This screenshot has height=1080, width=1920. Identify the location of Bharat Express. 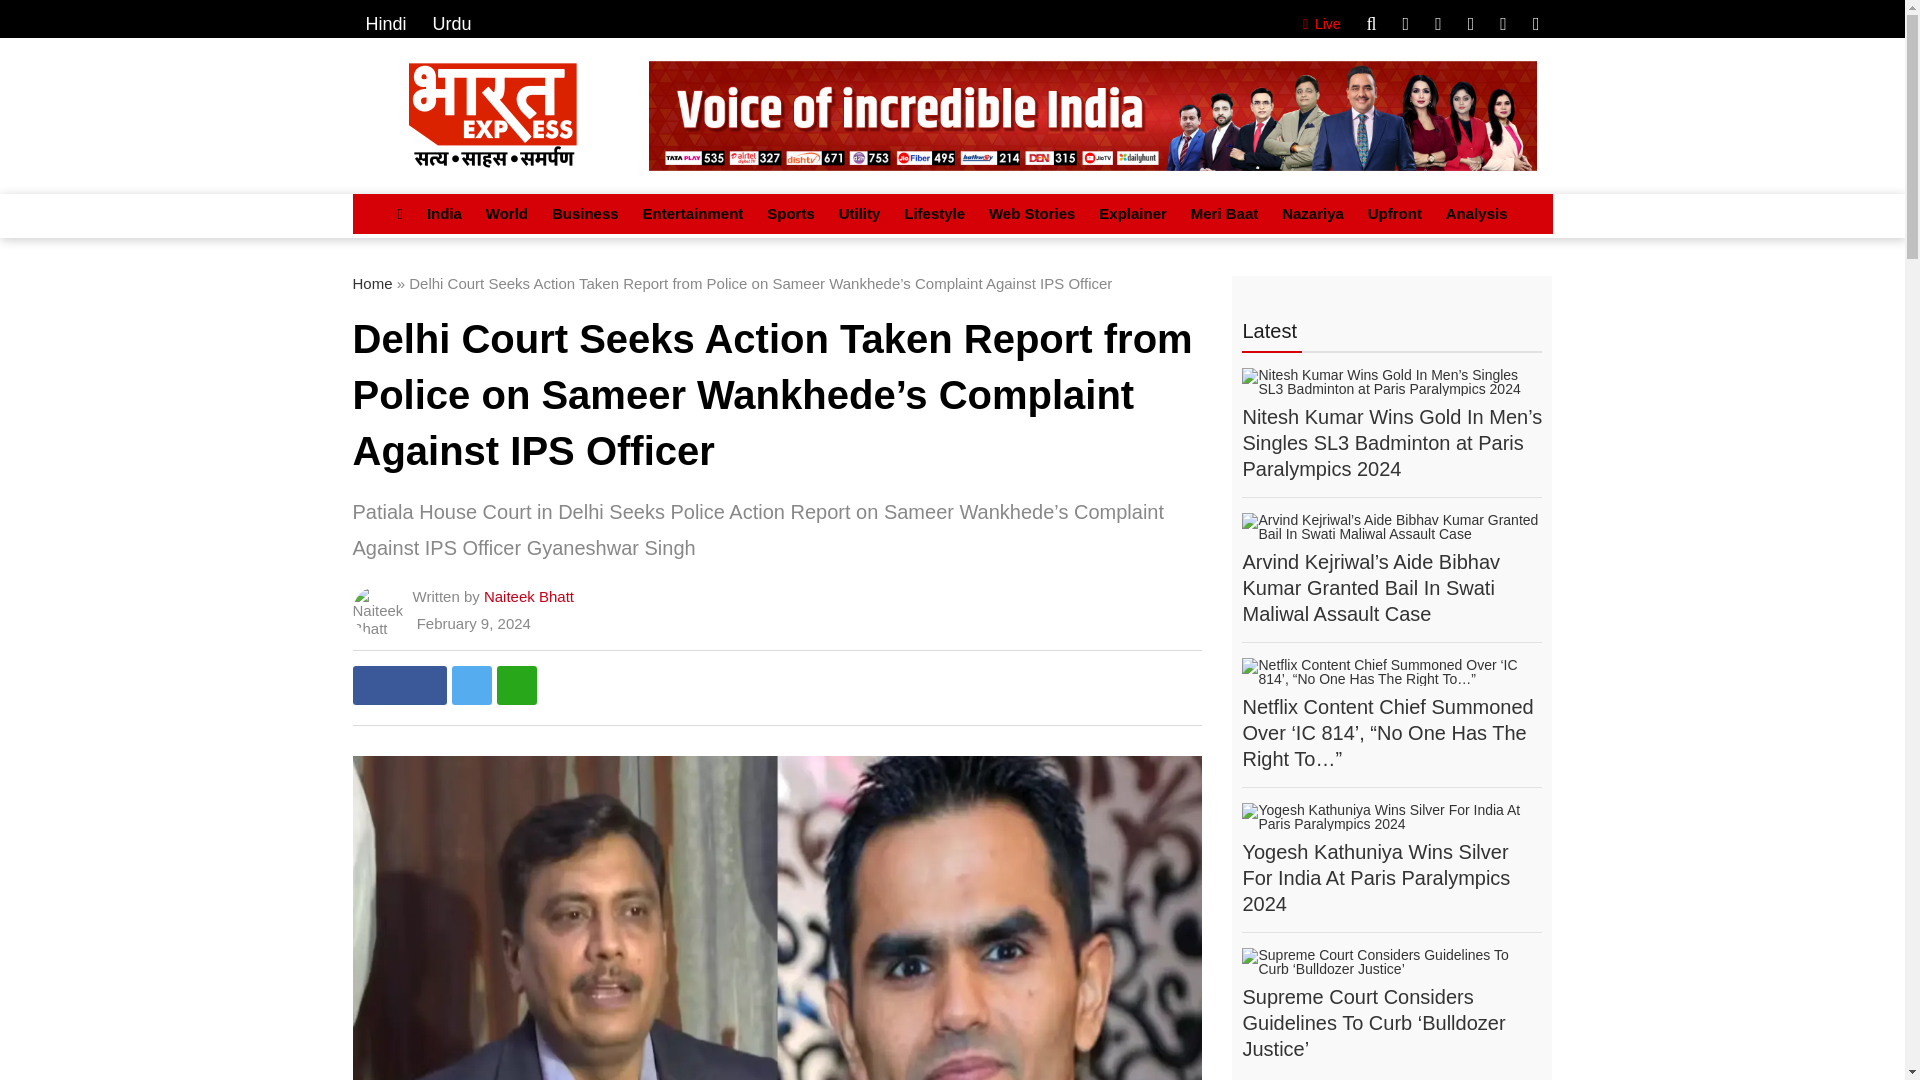
(1092, 115).